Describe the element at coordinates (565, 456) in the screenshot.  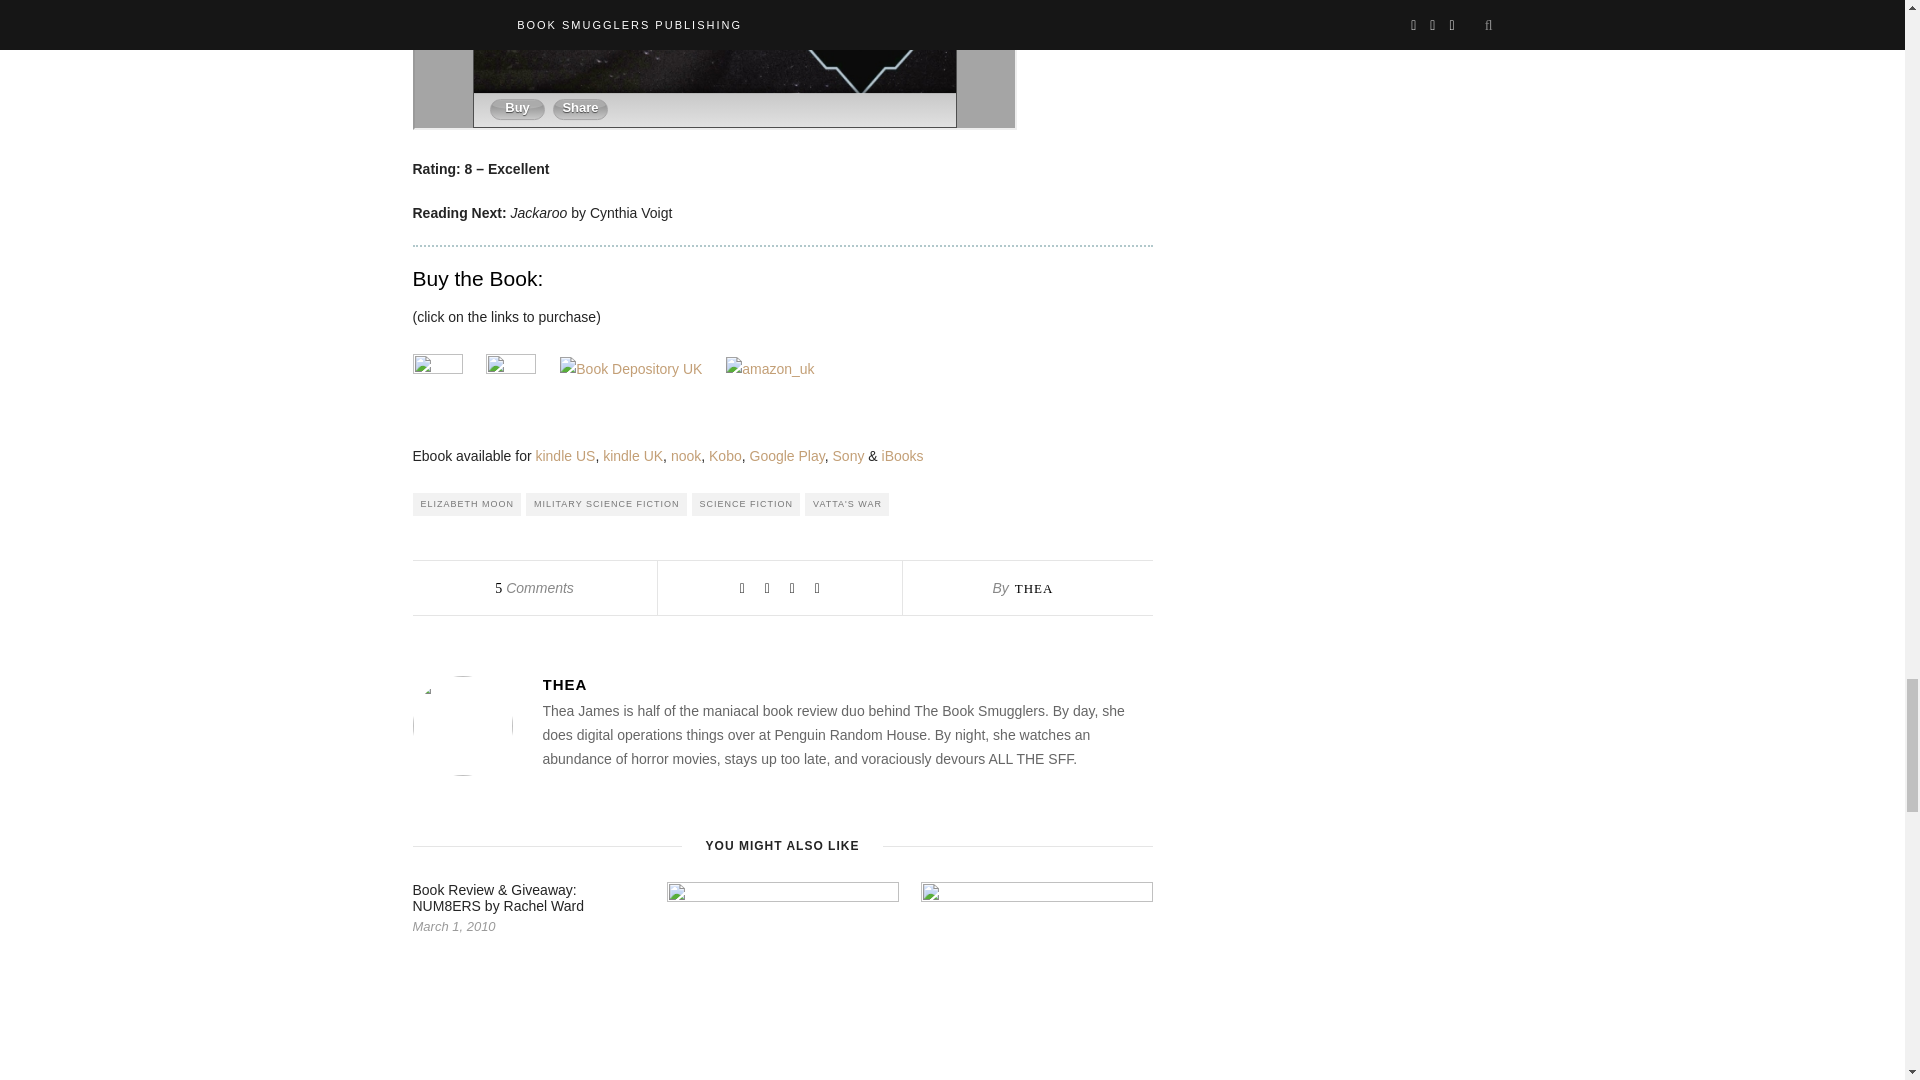
I see `kindle US` at that location.